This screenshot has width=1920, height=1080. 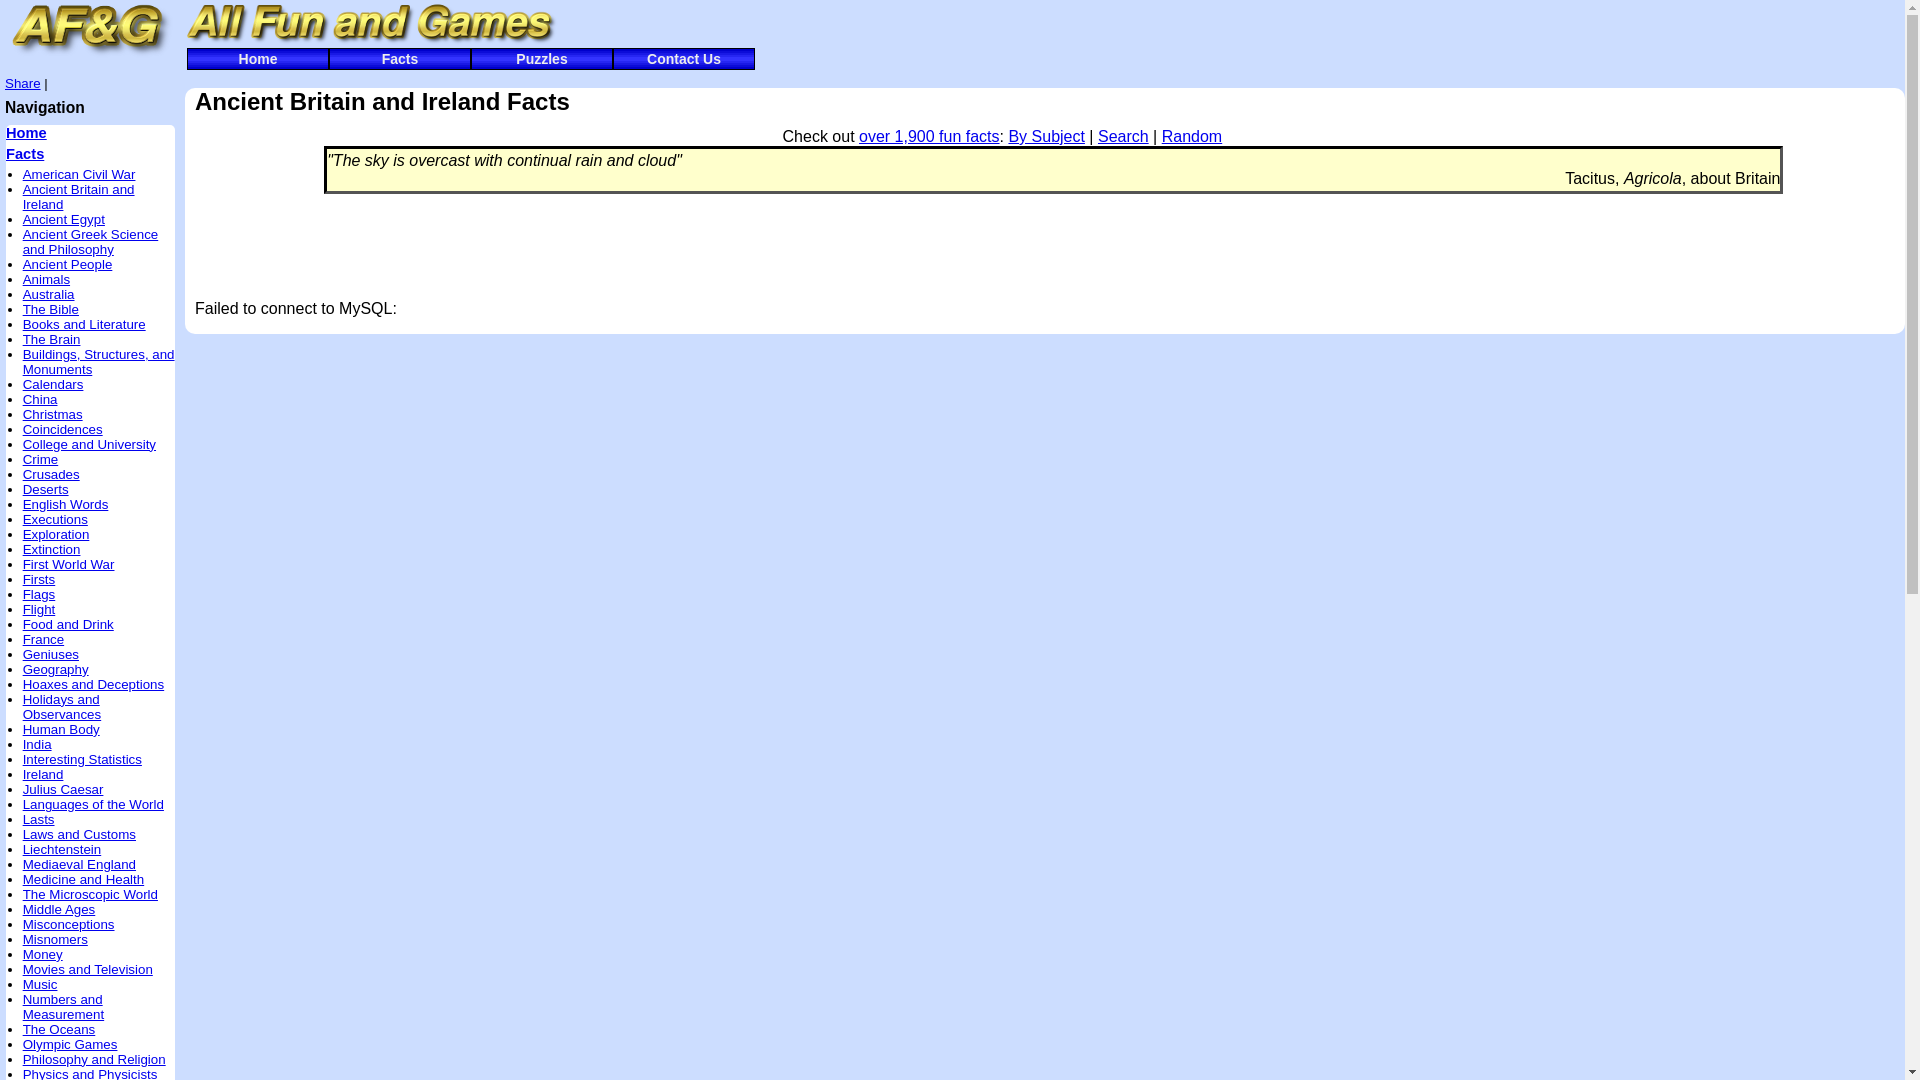 I want to click on Facts, so click(x=399, y=58).